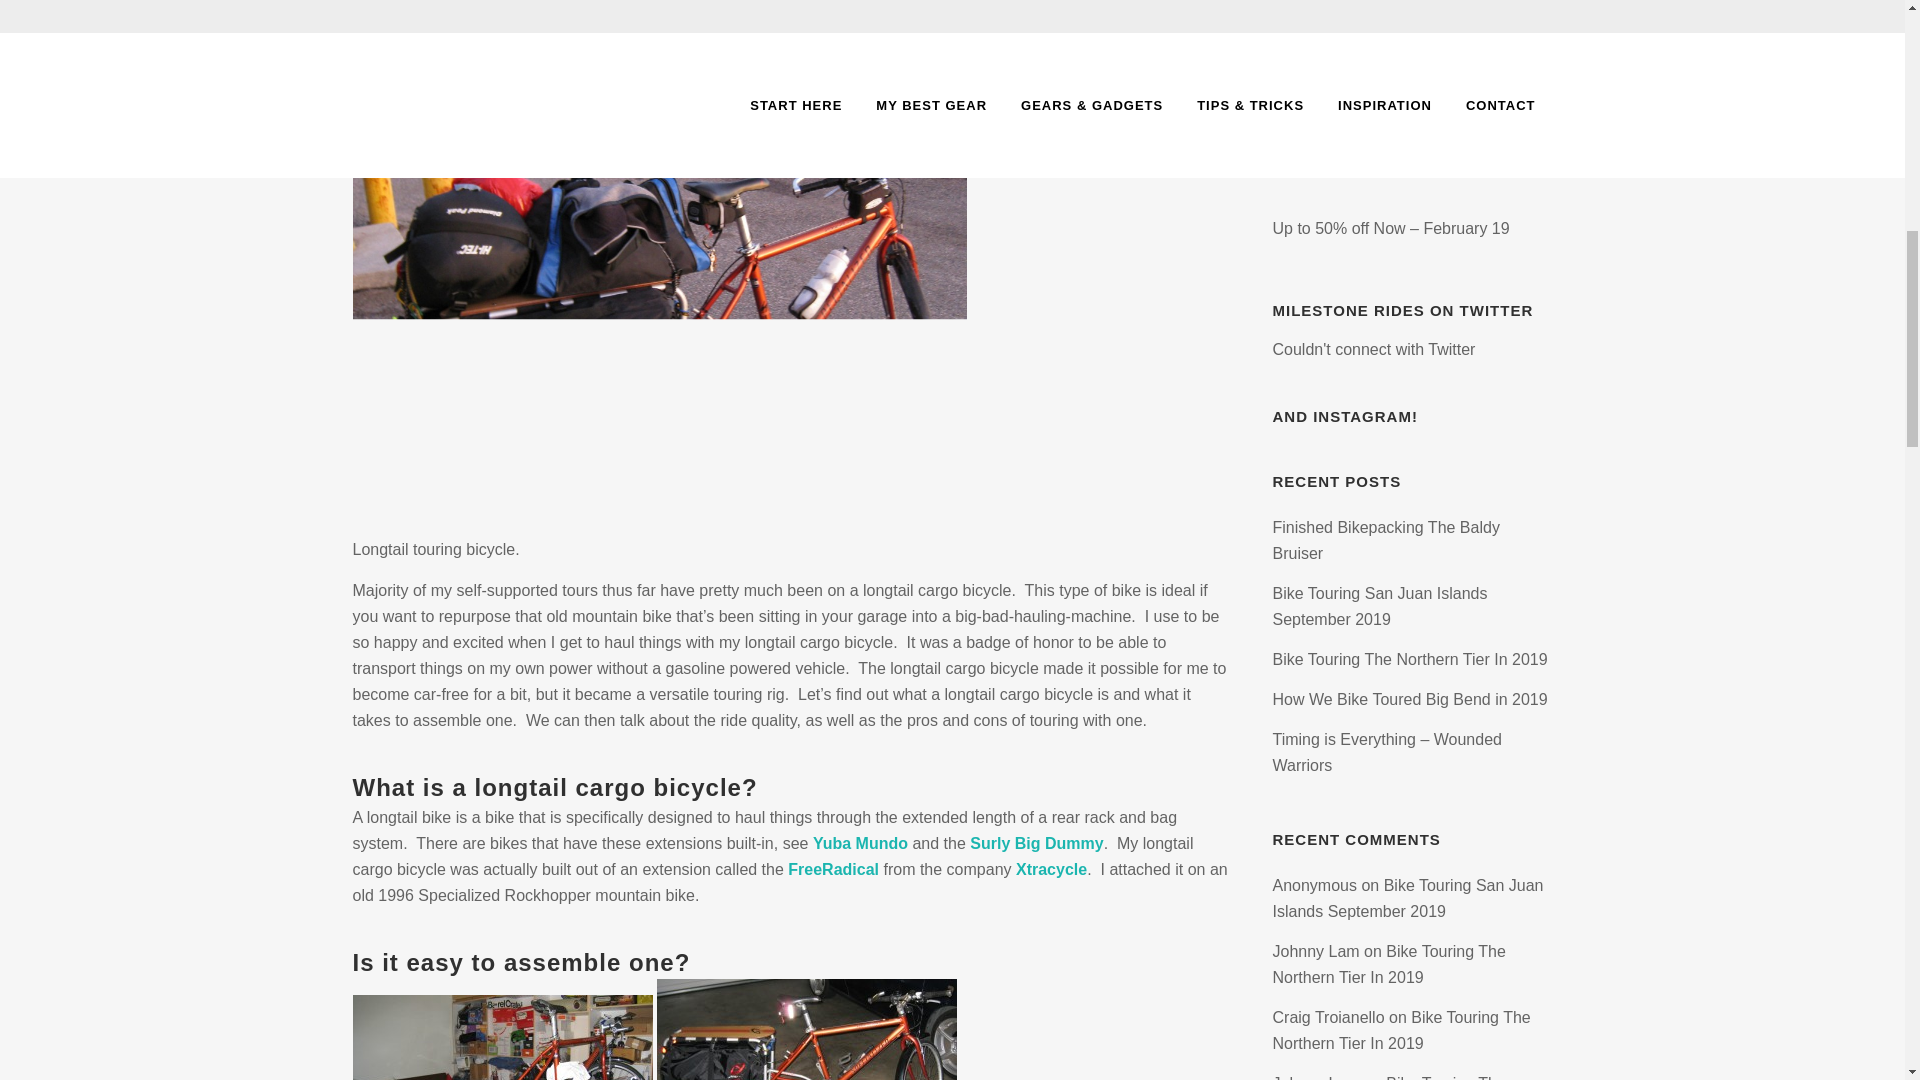 This screenshot has width=1920, height=1080. What do you see at coordinates (780, 4) in the screenshot?
I see `0 Likes` at bounding box center [780, 4].